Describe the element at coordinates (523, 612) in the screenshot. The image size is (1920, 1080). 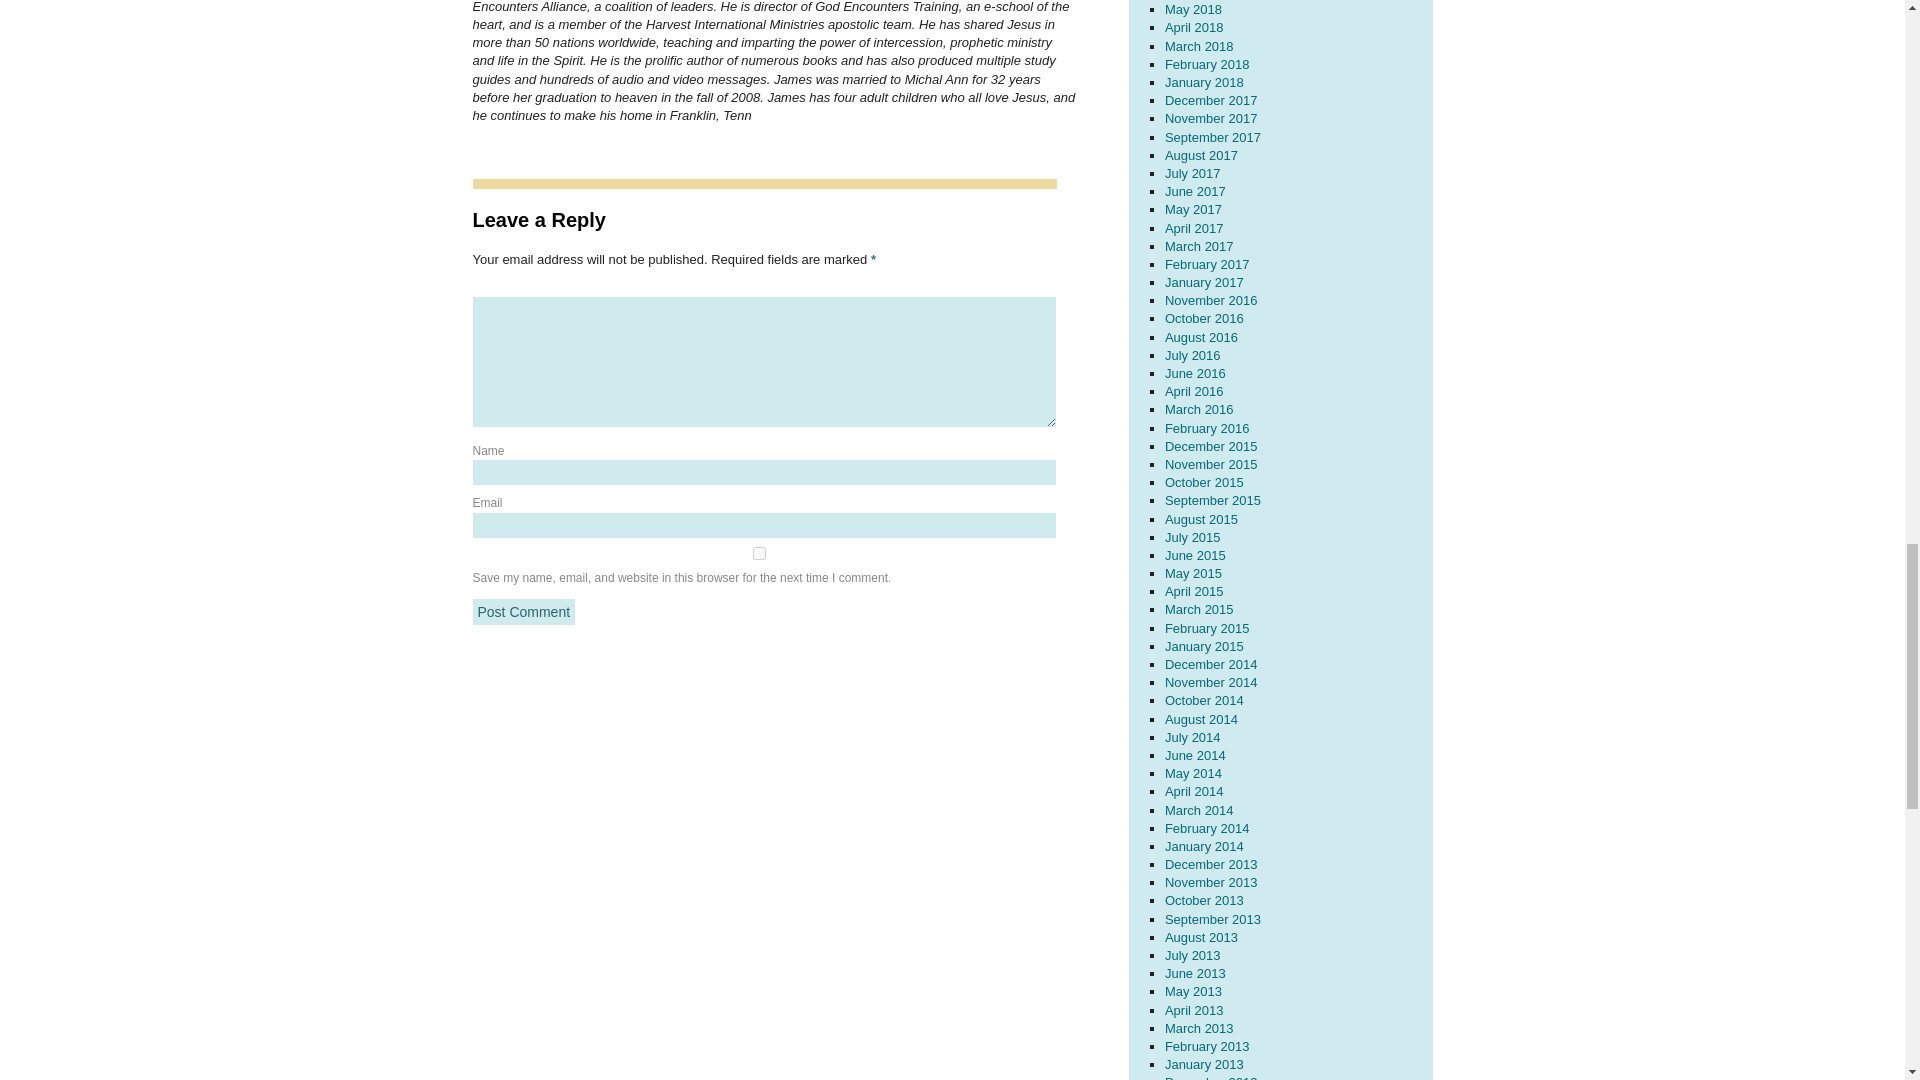
I see `Post Comment` at that location.